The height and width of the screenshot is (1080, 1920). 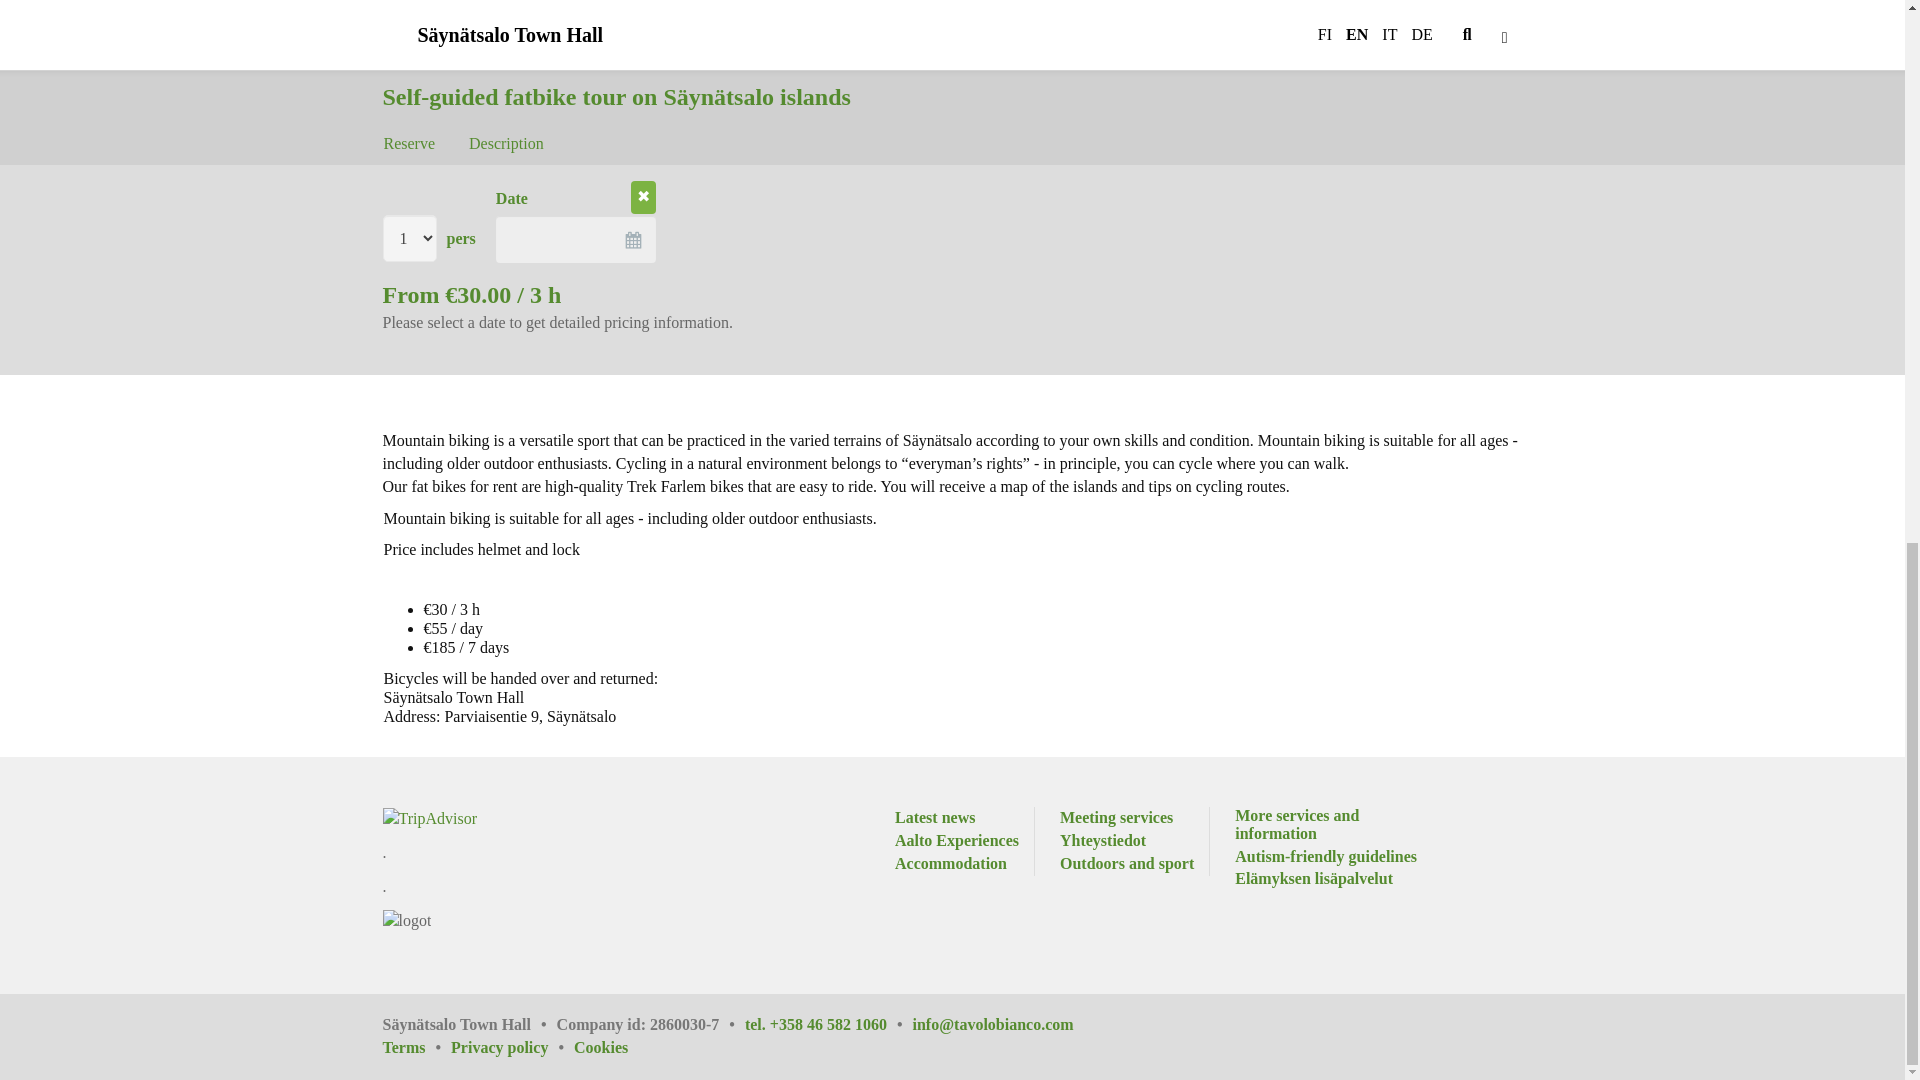 I want to click on Accommodation, so click(x=950, y=864).